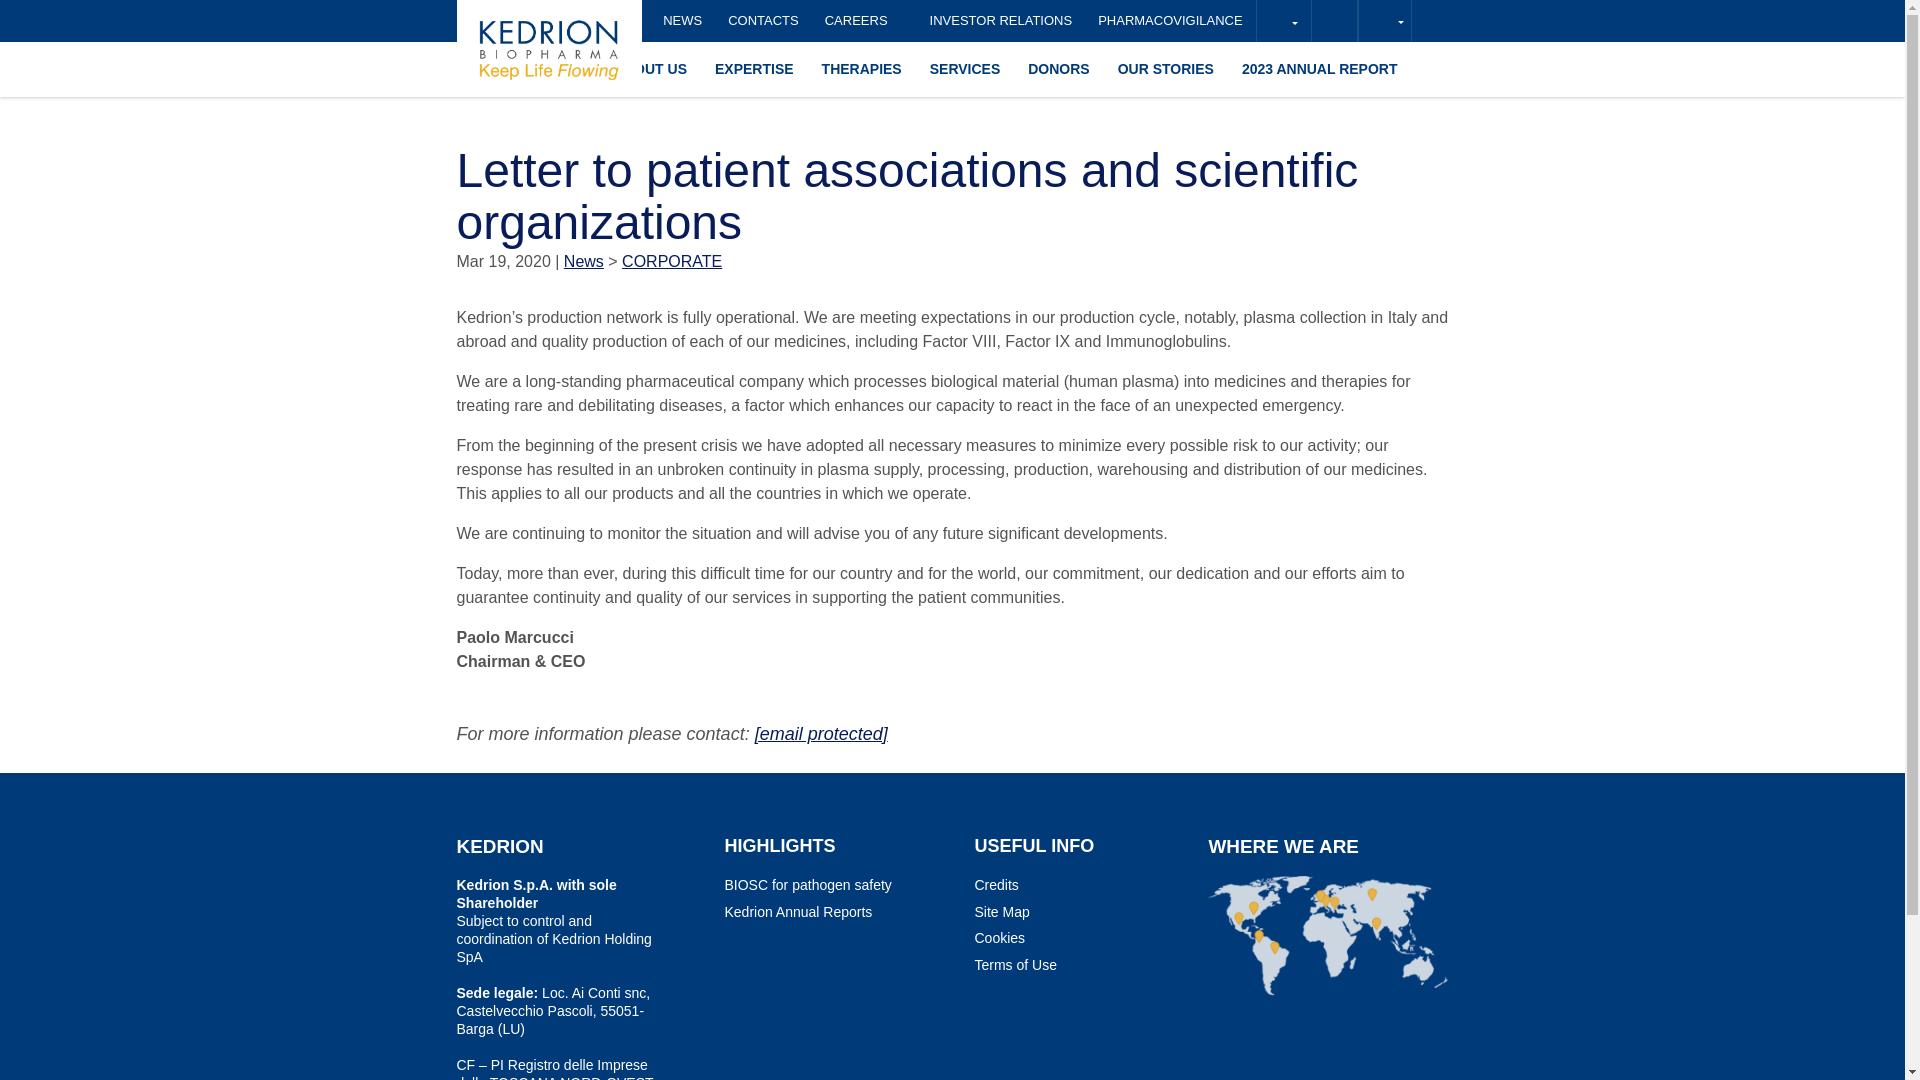 The width and height of the screenshot is (1920, 1080). Describe the element at coordinates (1002, 21) in the screenshot. I see `INVESTOR RELATIONS` at that location.